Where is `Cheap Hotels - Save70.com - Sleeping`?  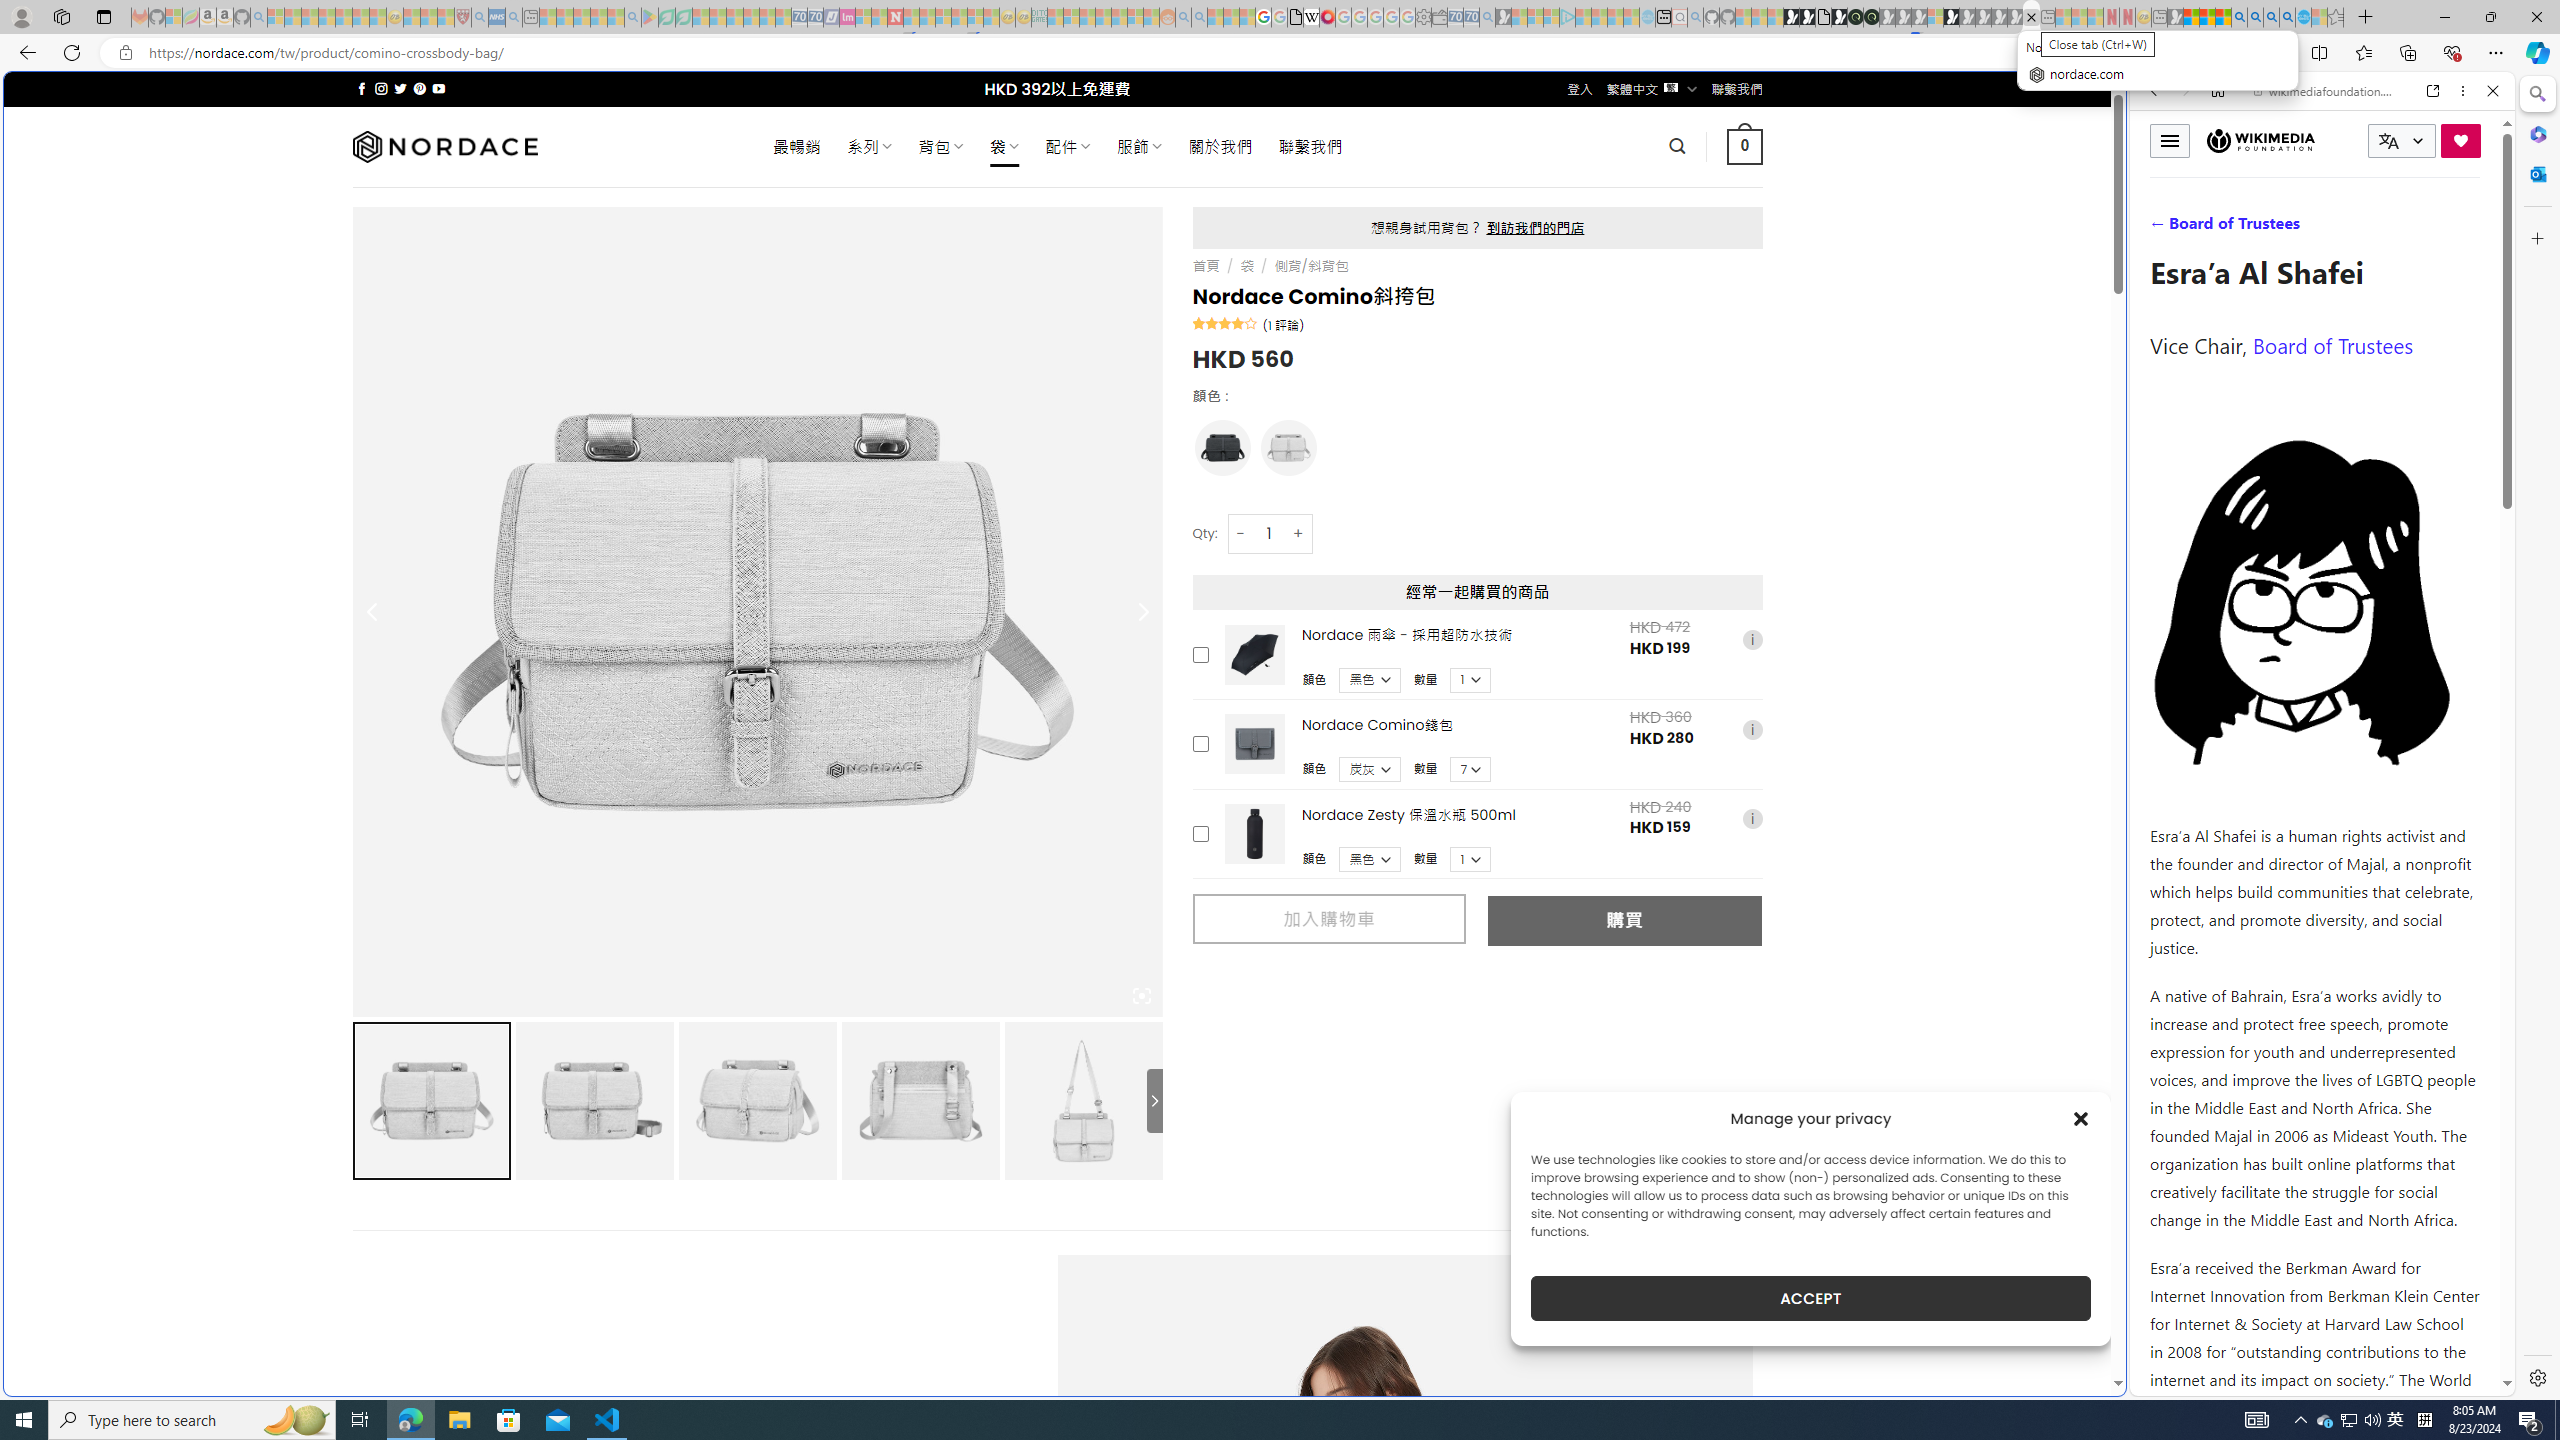
Cheap Hotels - Save70.com - Sleeping is located at coordinates (815, 17).